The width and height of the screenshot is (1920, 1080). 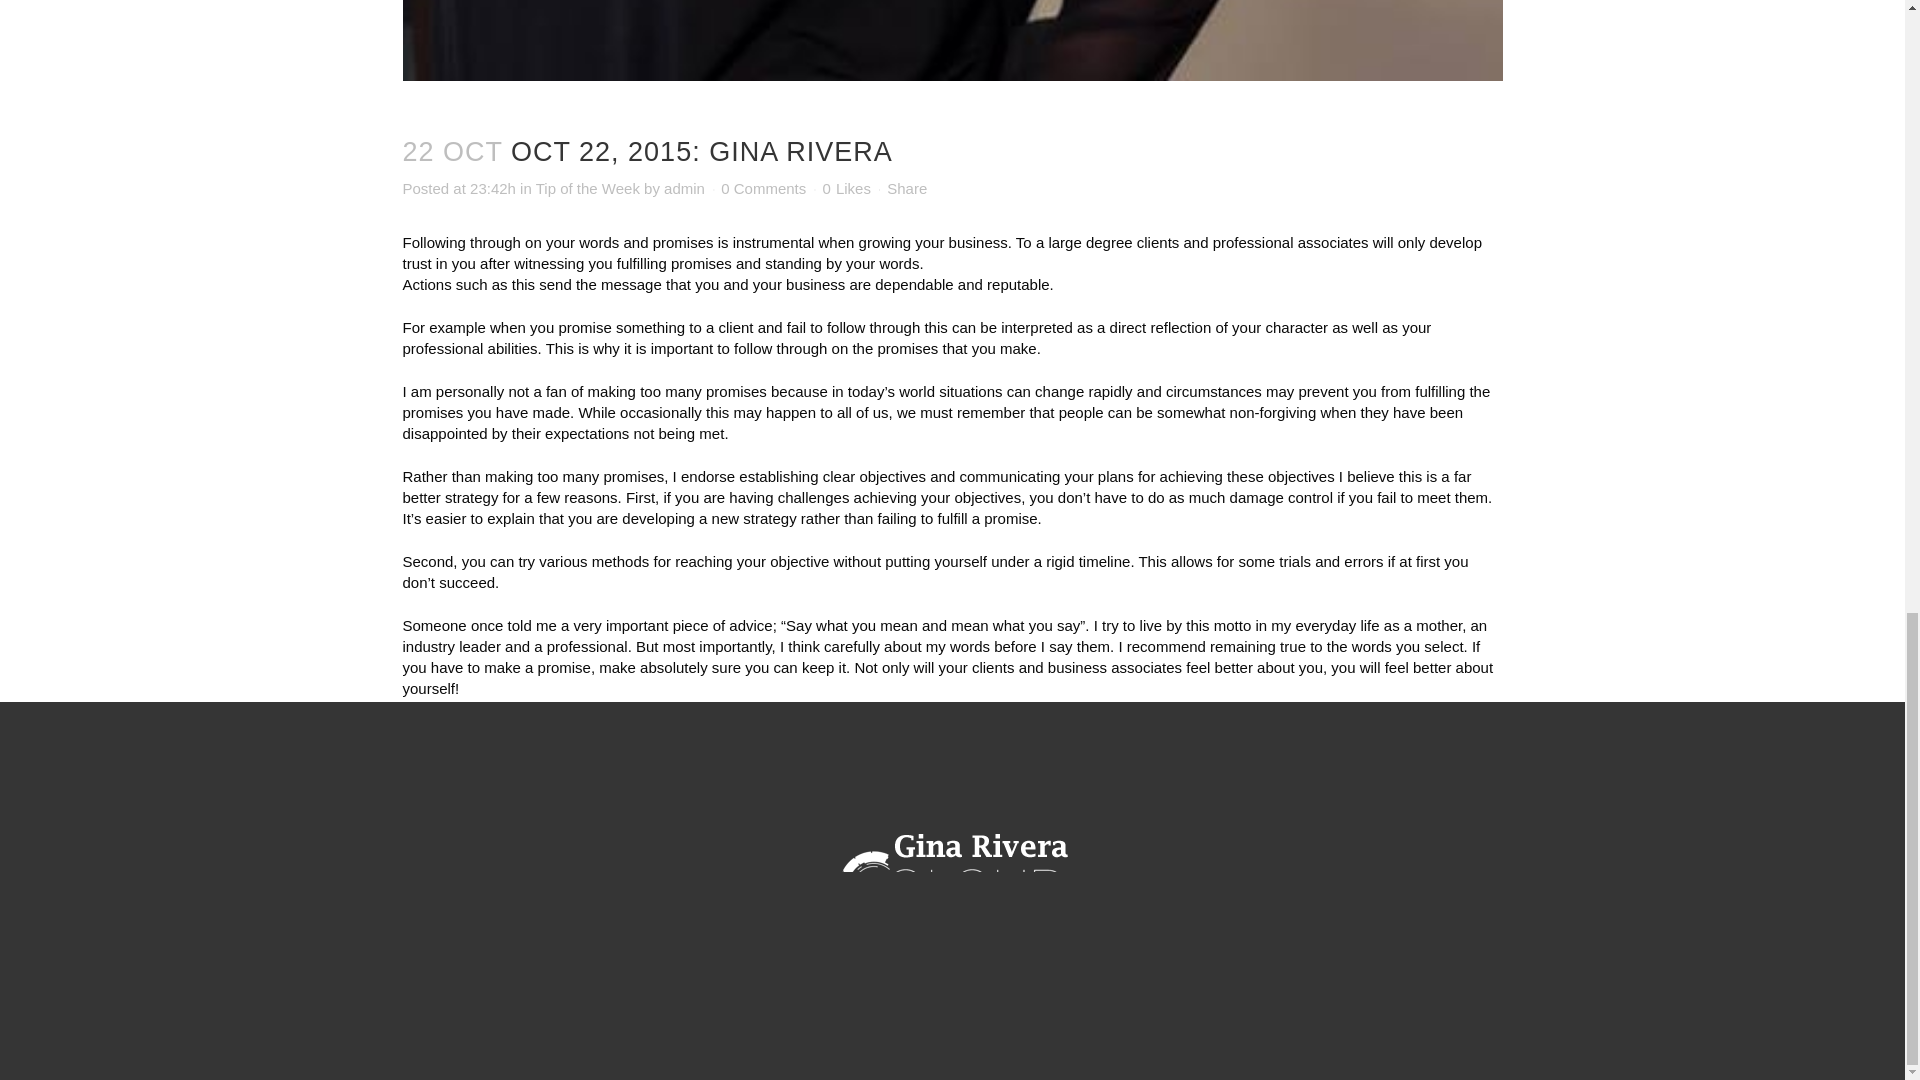 I want to click on Like this, so click(x=847, y=188).